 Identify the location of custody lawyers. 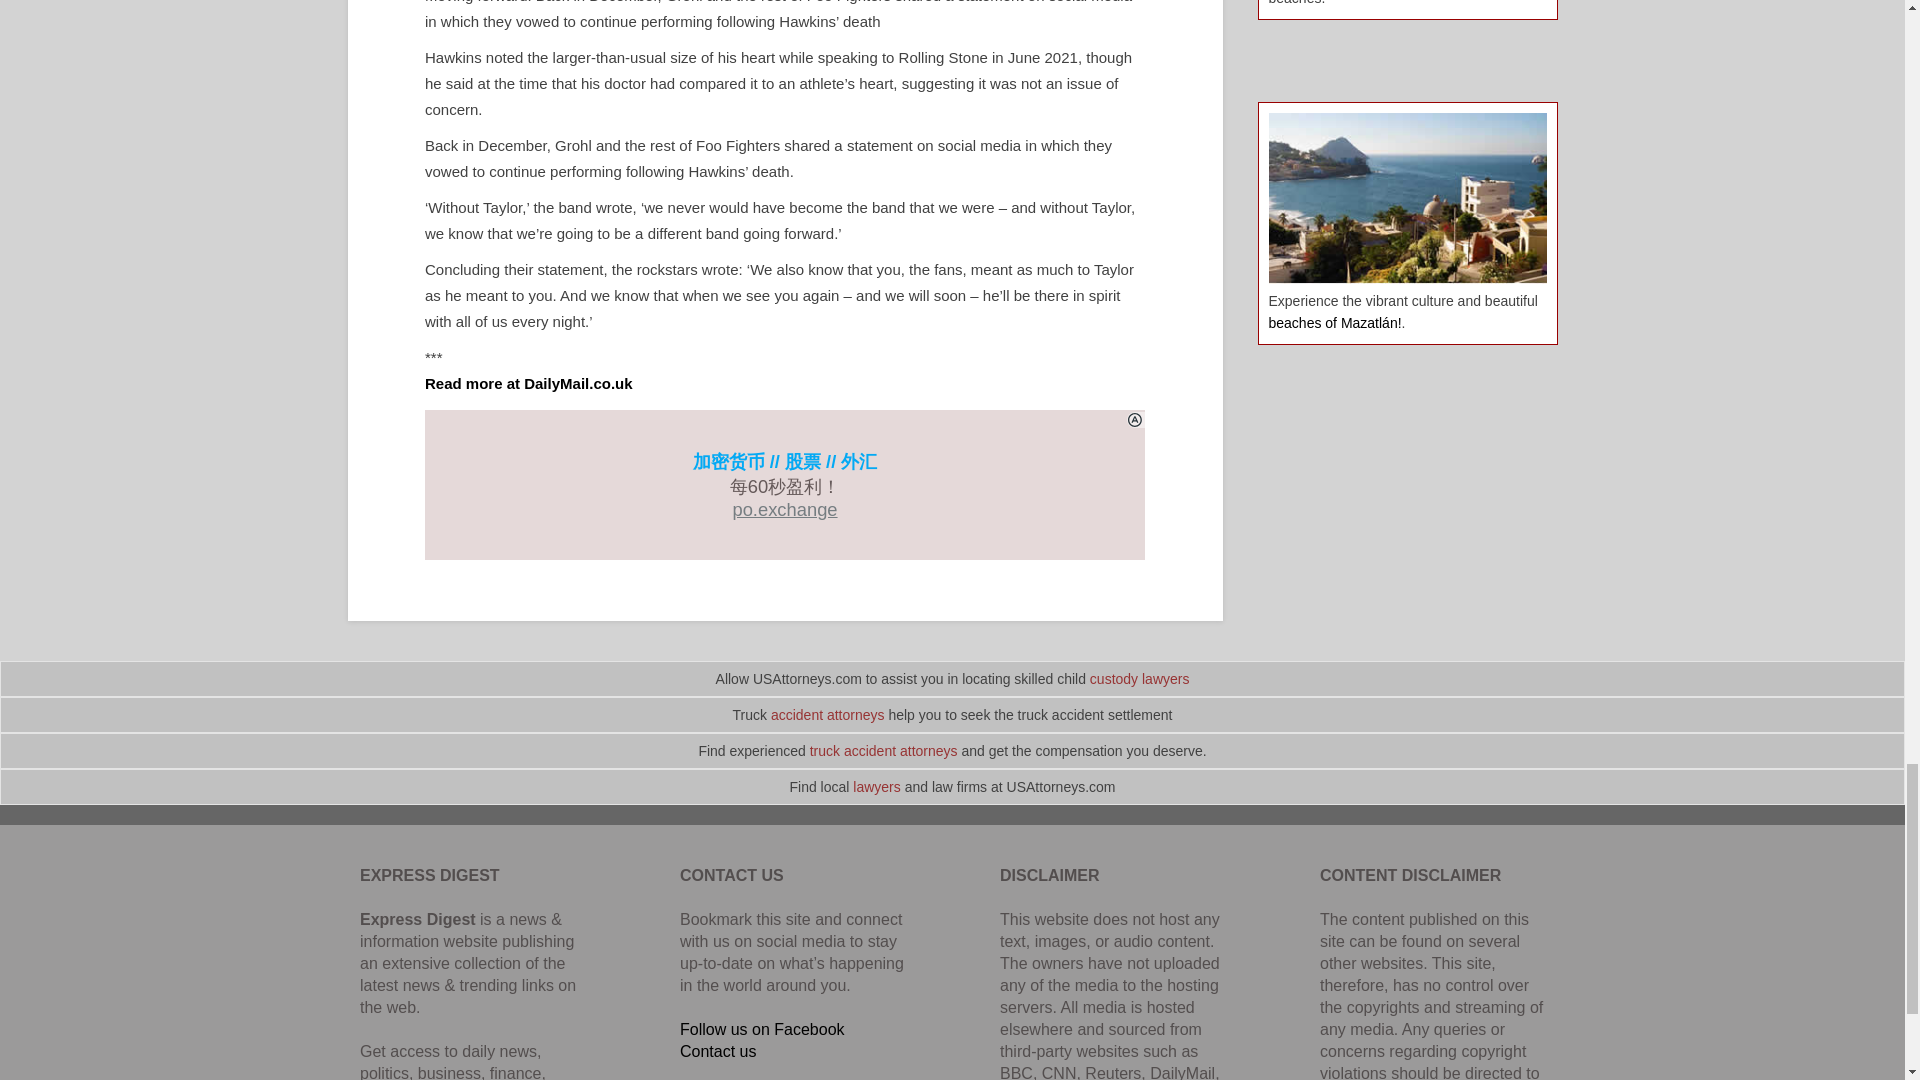
(1140, 678).